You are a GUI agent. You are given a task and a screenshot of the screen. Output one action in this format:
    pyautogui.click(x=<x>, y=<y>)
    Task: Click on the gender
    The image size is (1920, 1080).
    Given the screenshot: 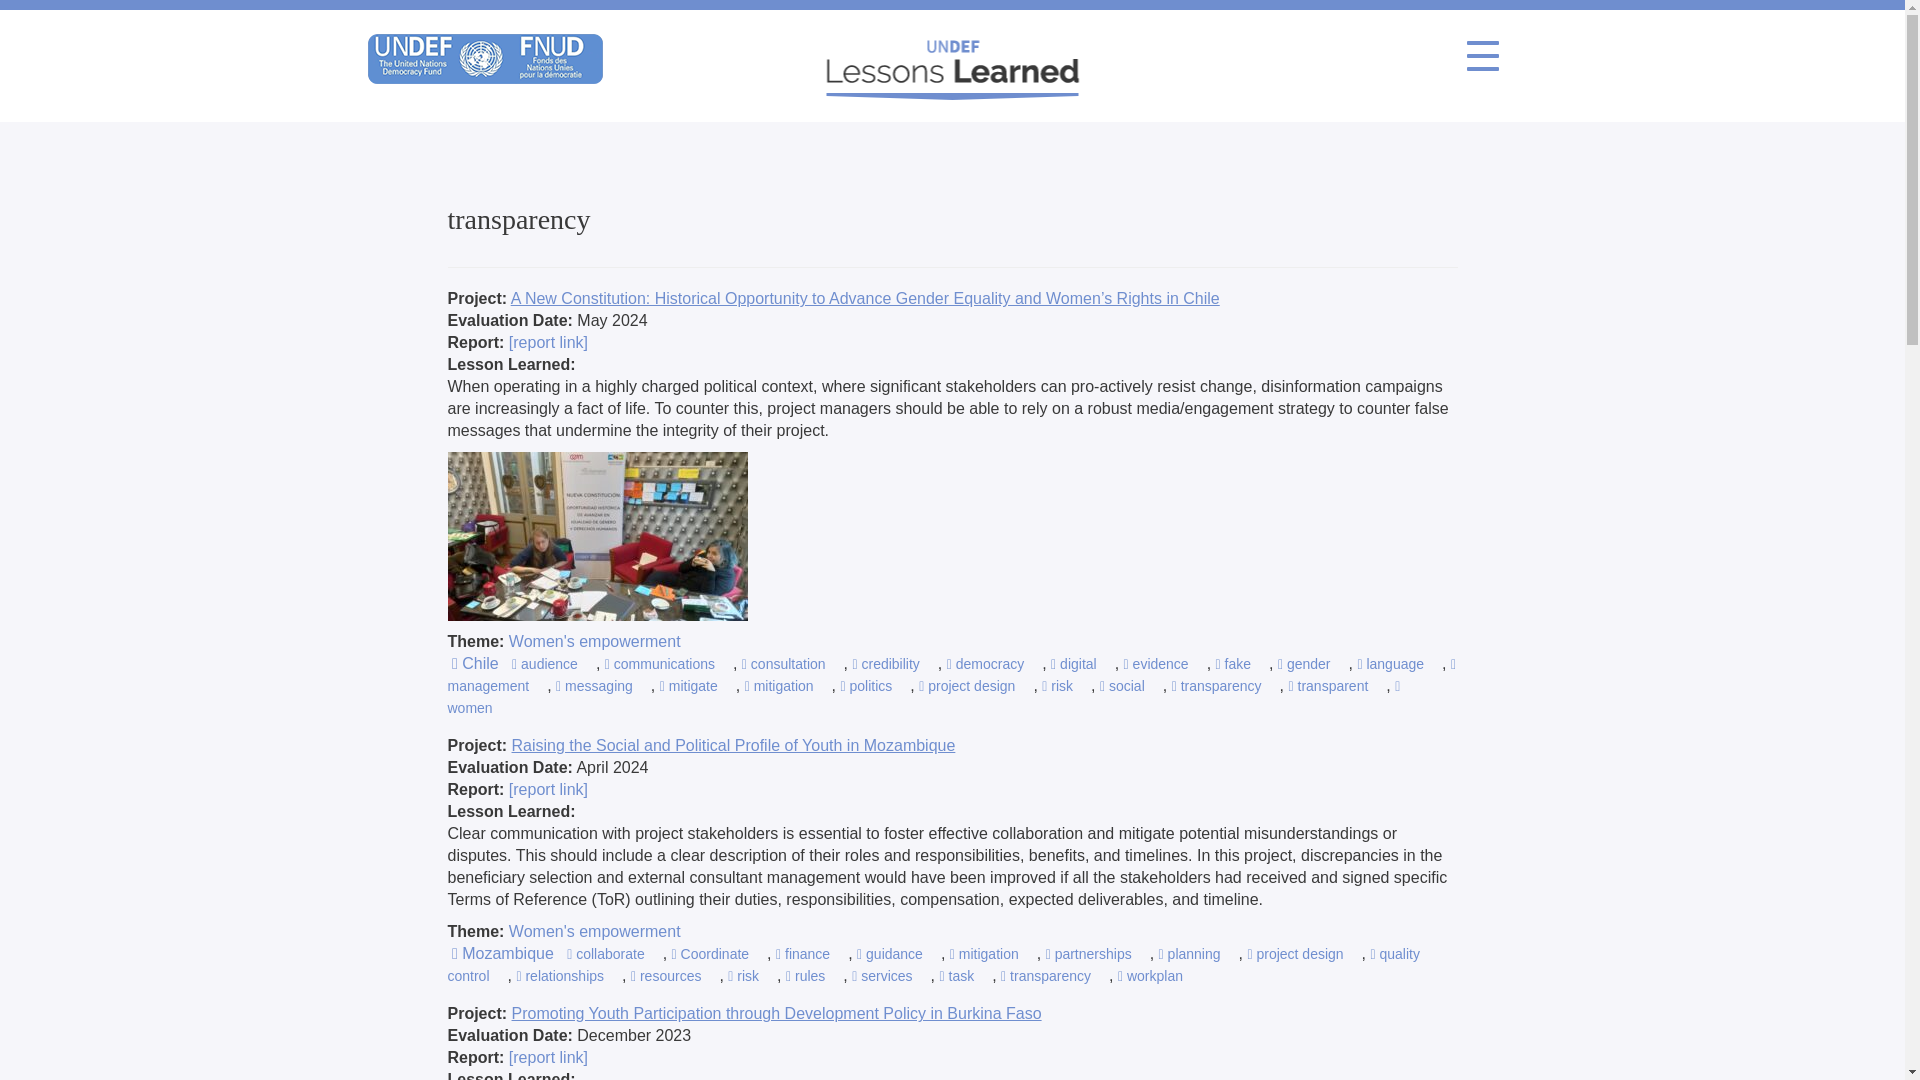 What is the action you would take?
    pyautogui.click(x=1304, y=663)
    